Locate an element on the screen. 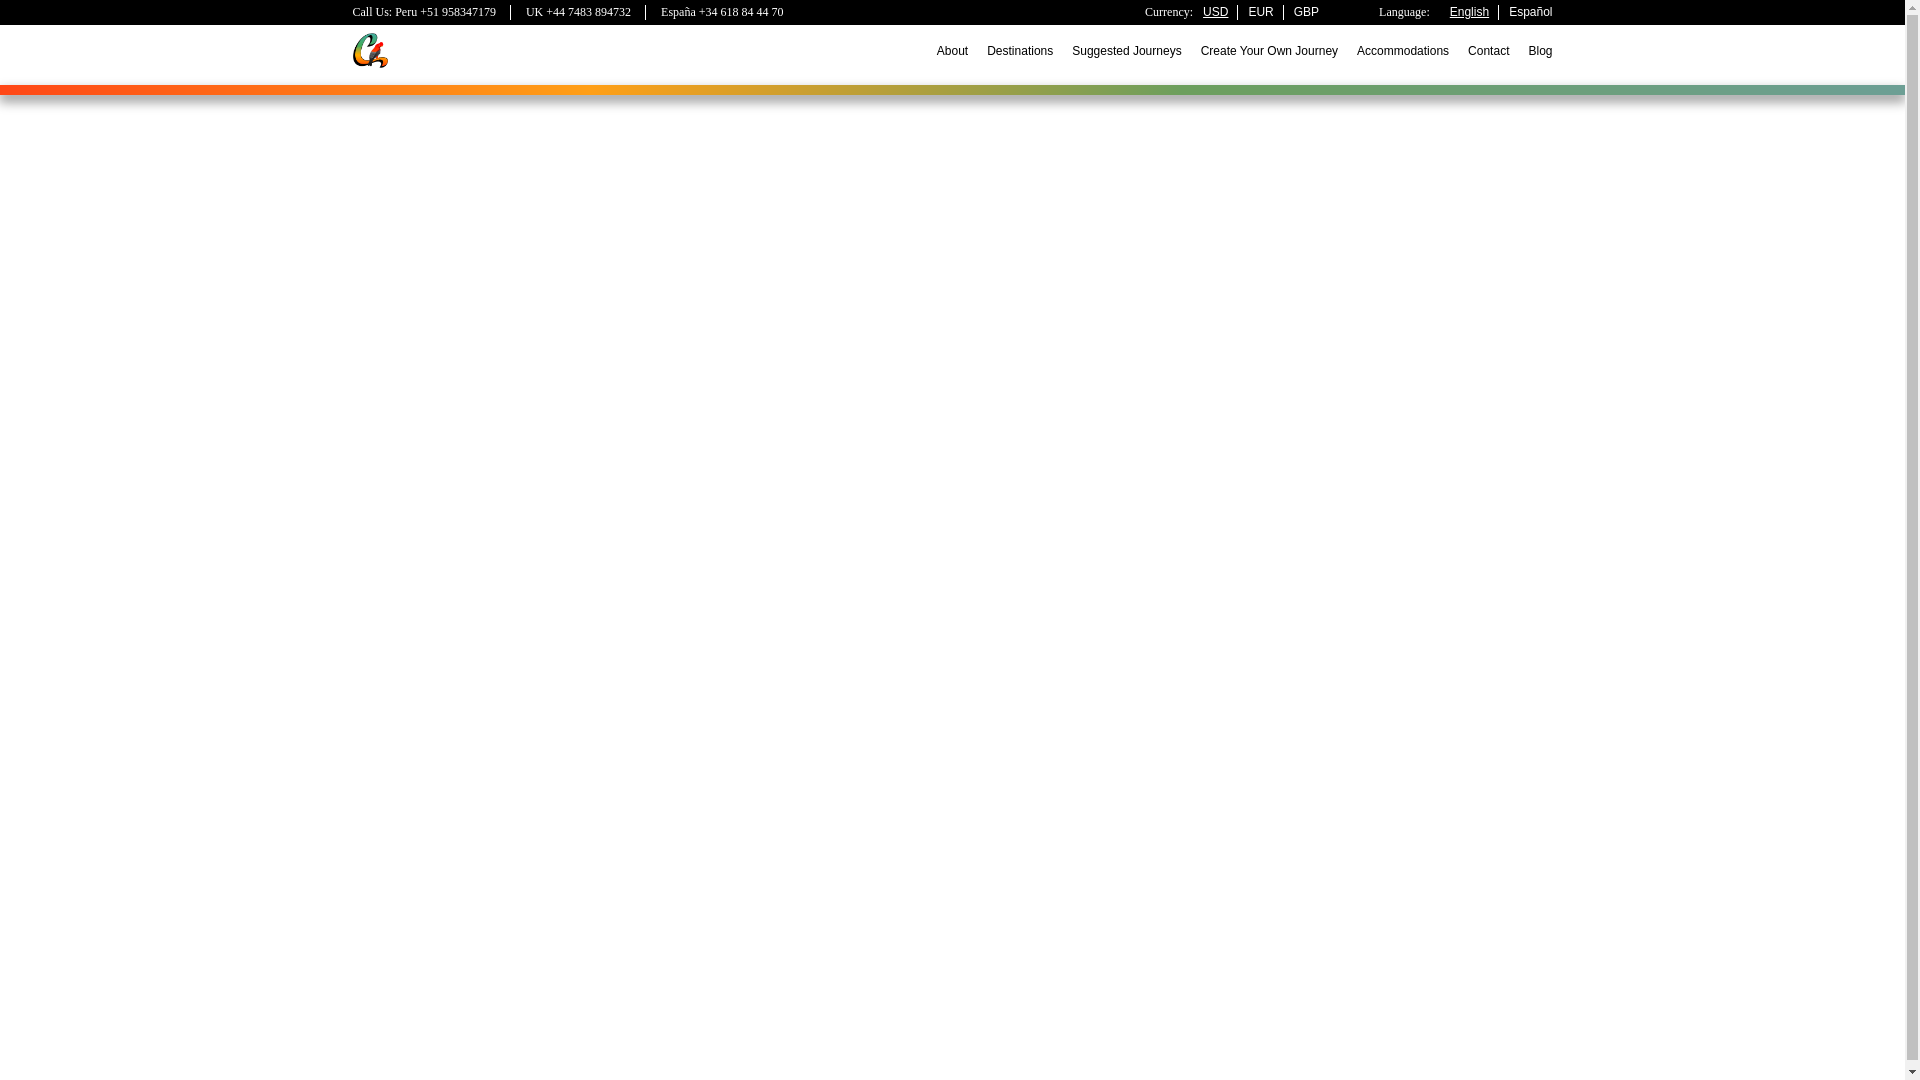  USD is located at coordinates (1216, 12).